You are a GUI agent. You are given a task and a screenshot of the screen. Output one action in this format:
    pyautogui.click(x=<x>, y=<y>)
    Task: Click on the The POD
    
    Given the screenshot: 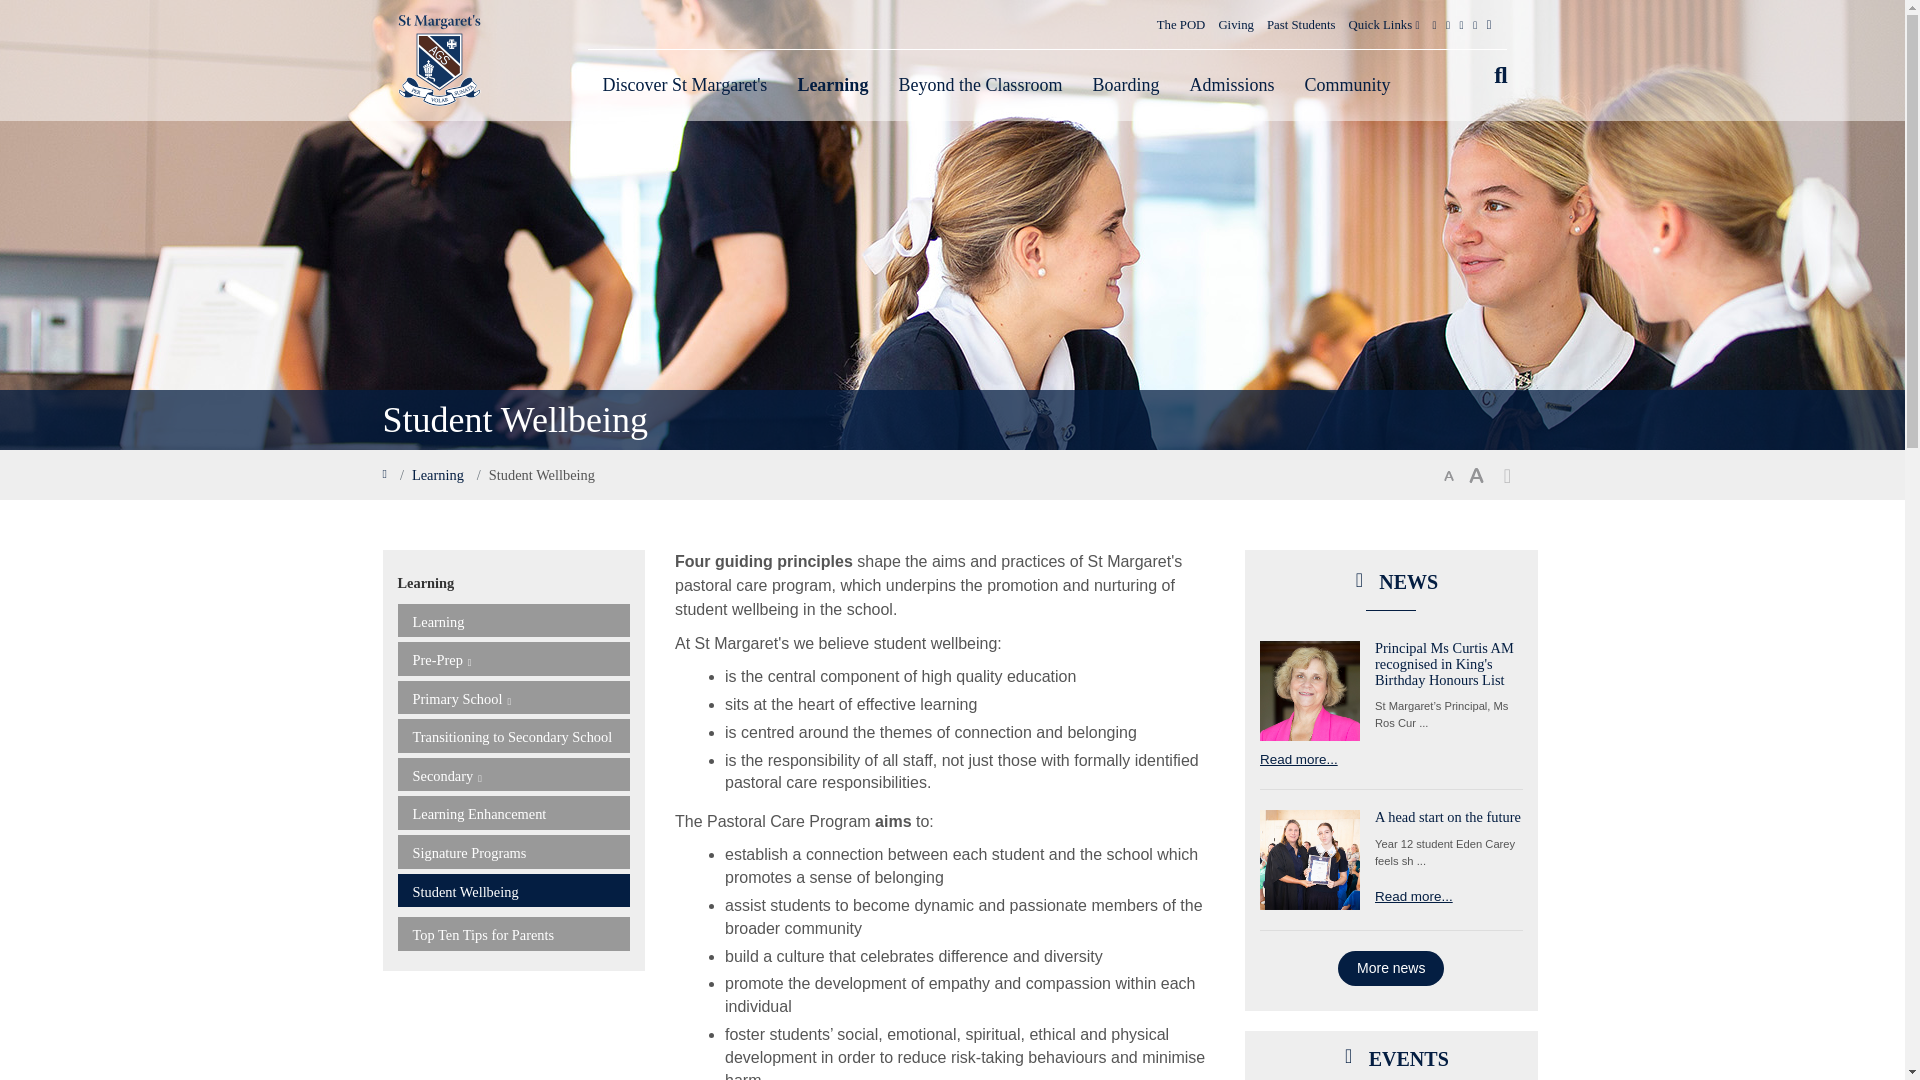 What is the action you would take?
    pyautogui.click(x=1181, y=24)
    